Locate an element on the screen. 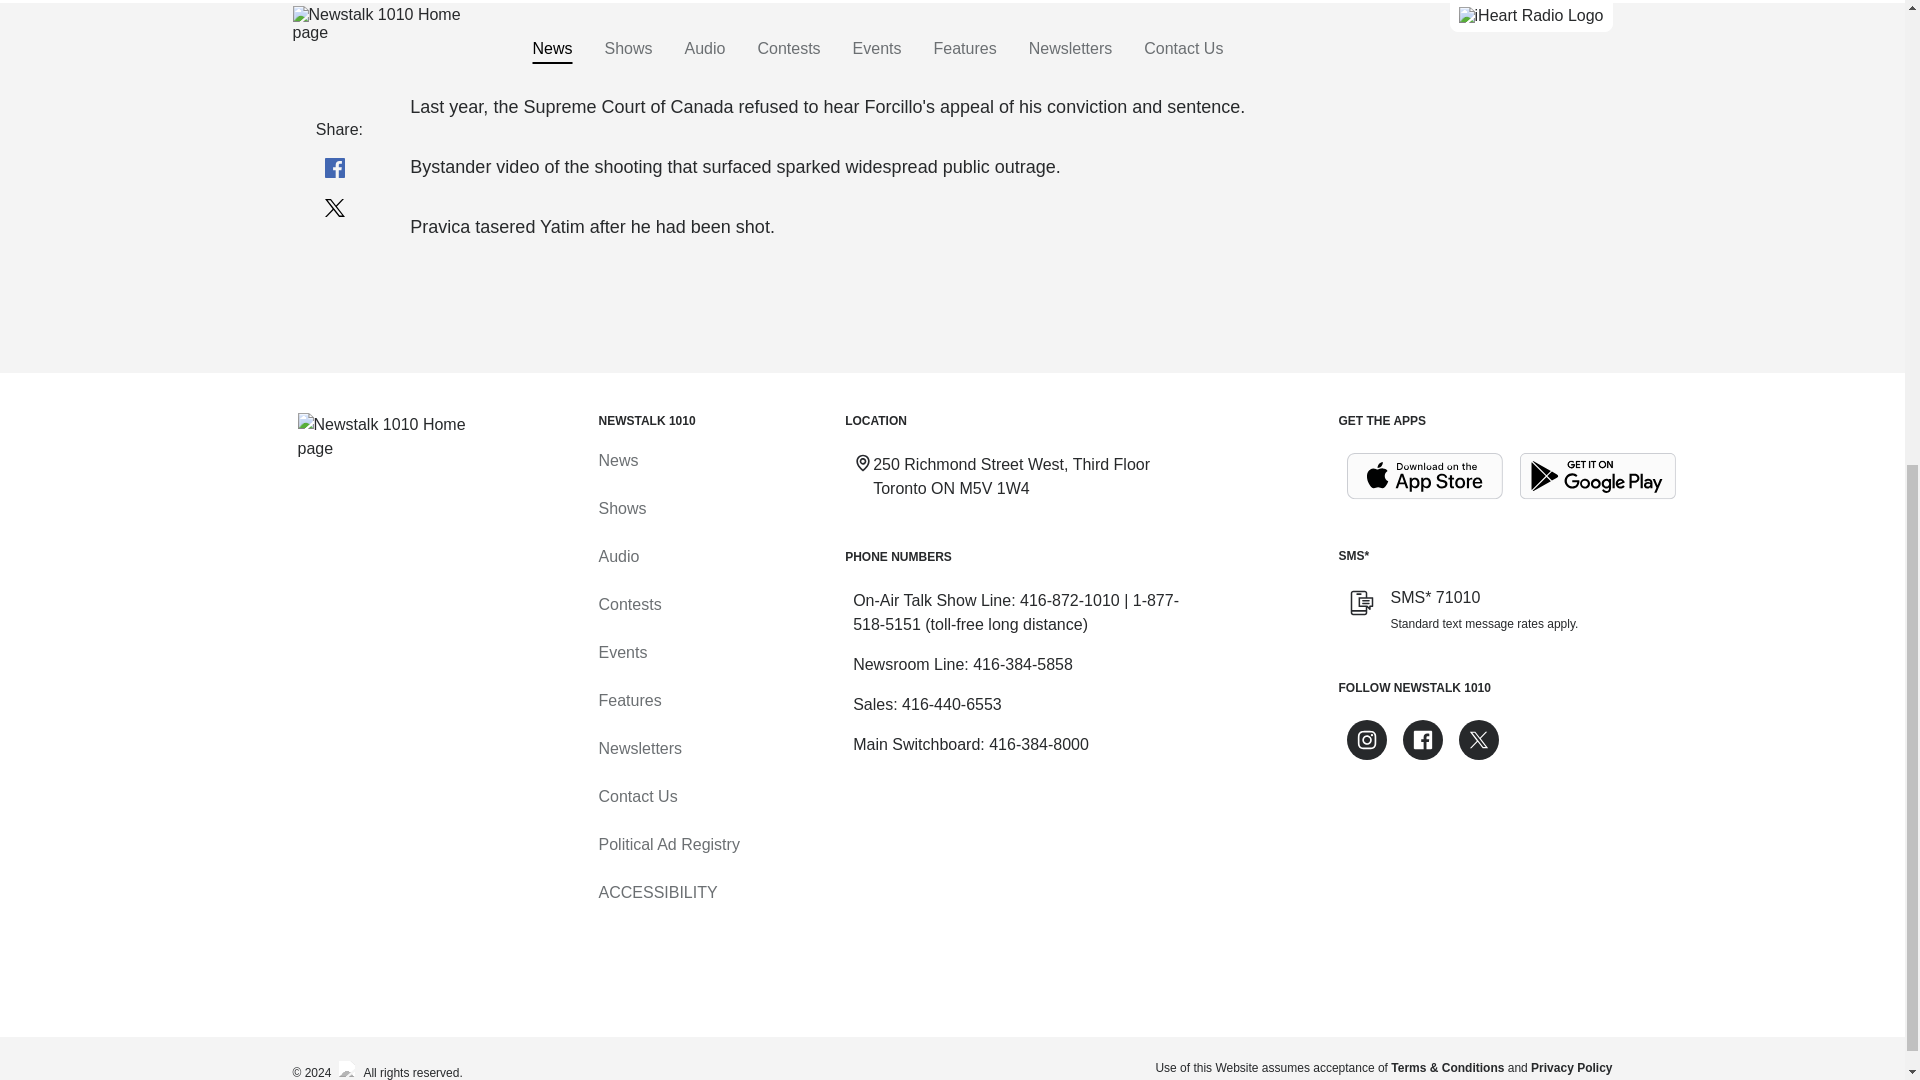  News is located at coordinates (617, 460).